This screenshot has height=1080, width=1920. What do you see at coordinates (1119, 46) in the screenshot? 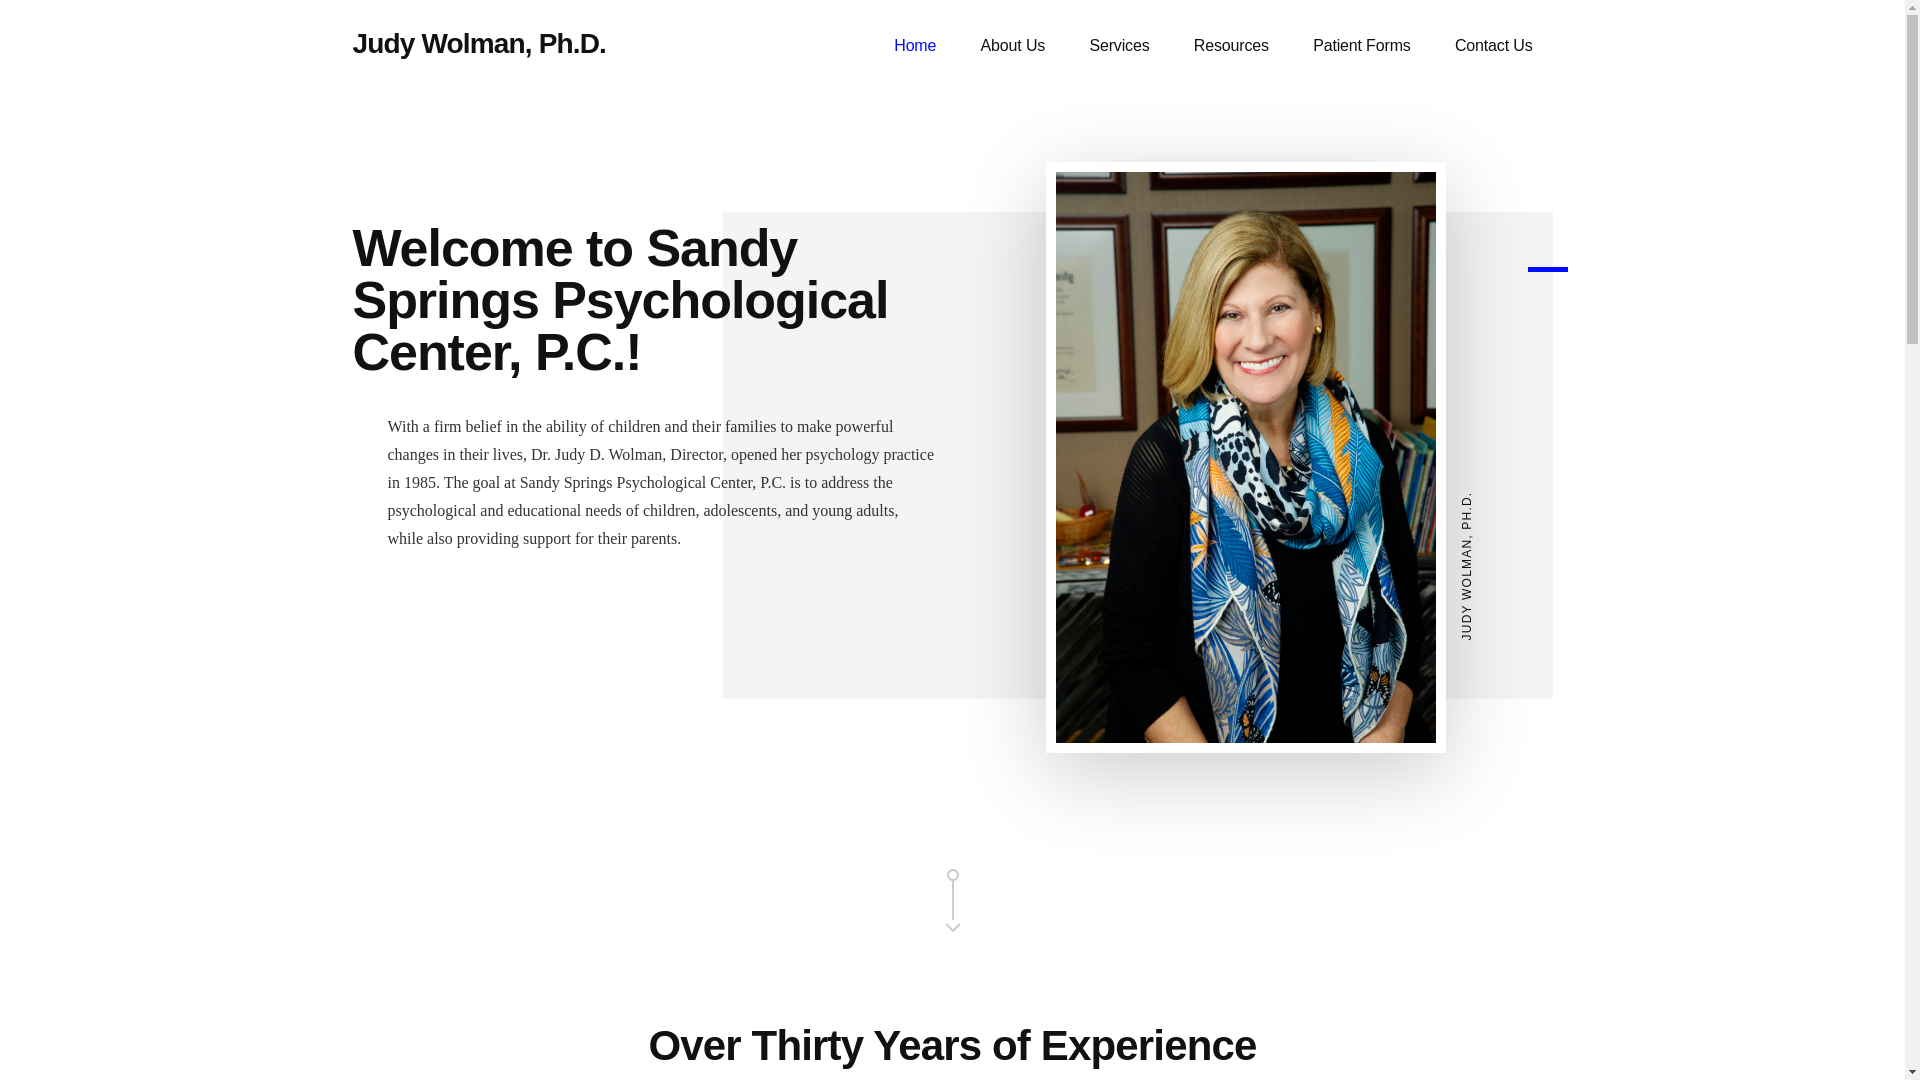
I see `Services` at bounding box center [1119, 46].